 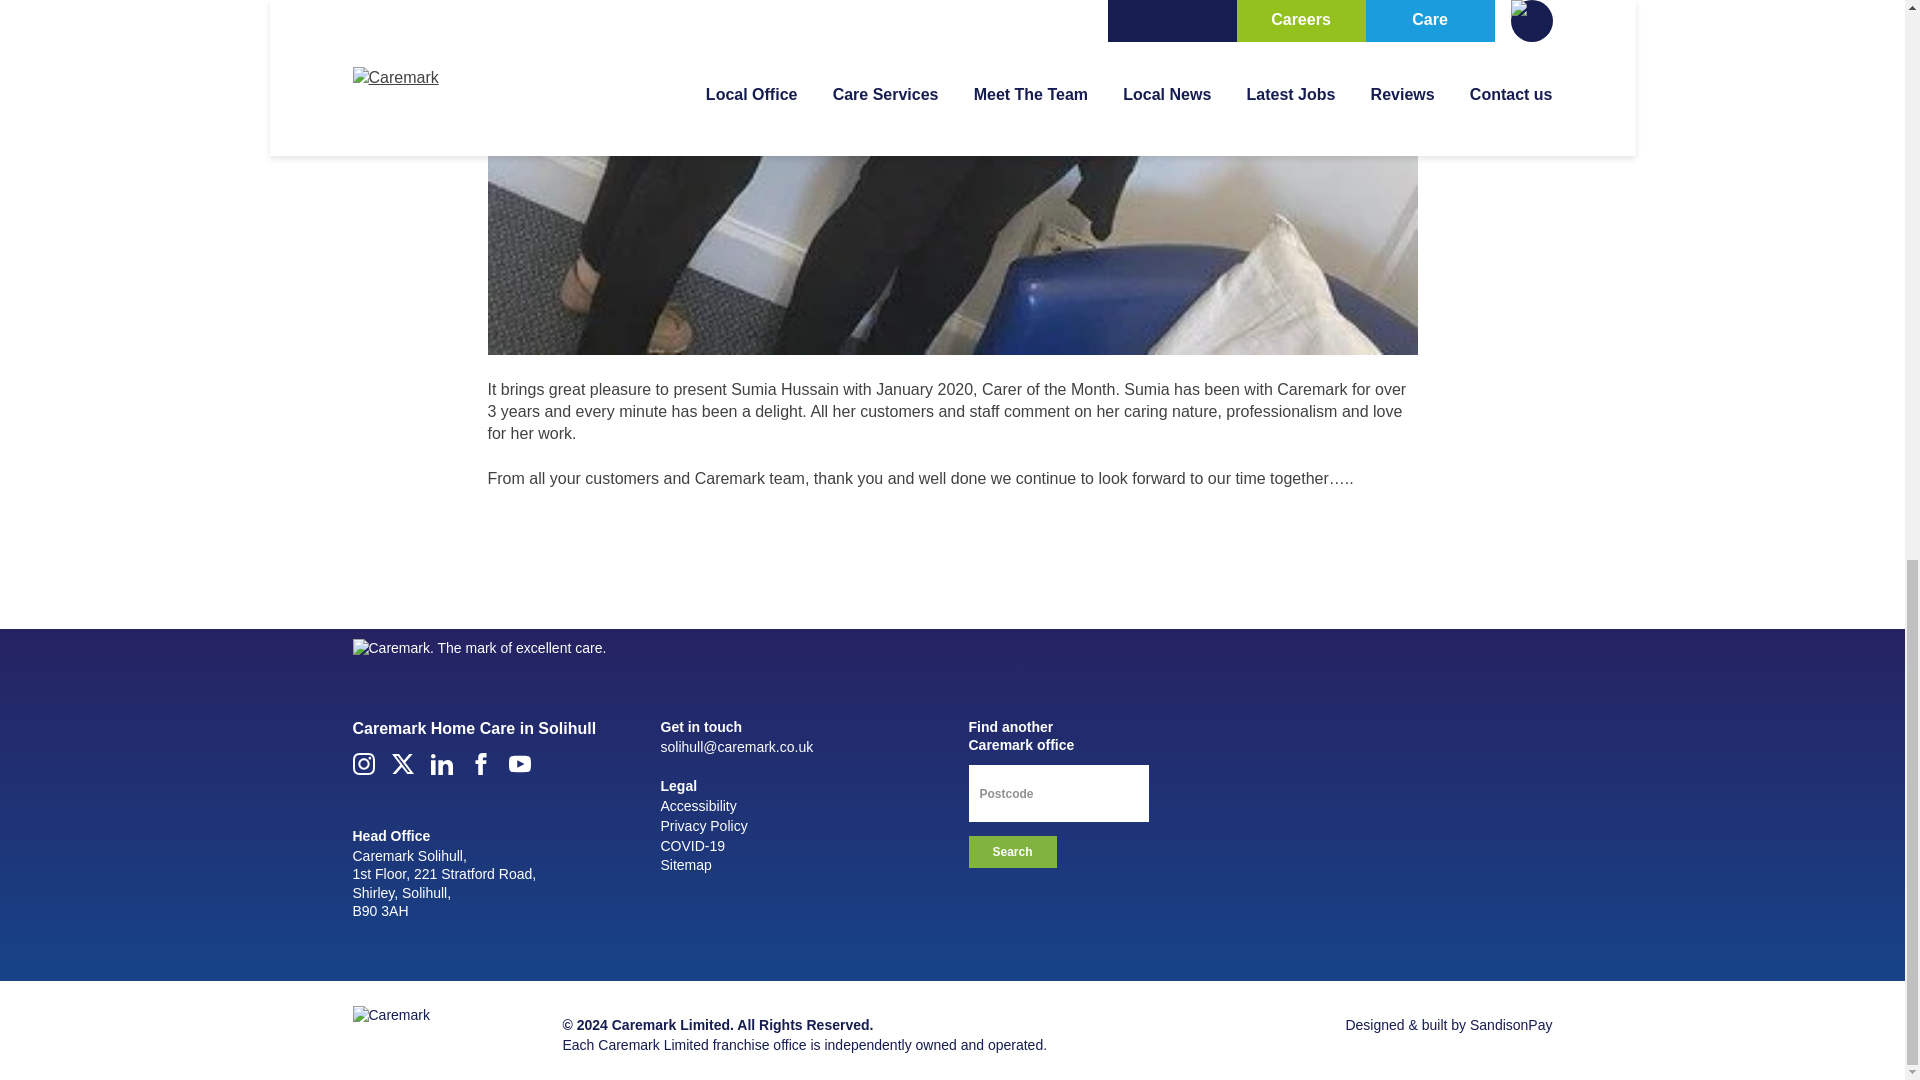 I want to click on COVID-19, so click(x=692, y=846).